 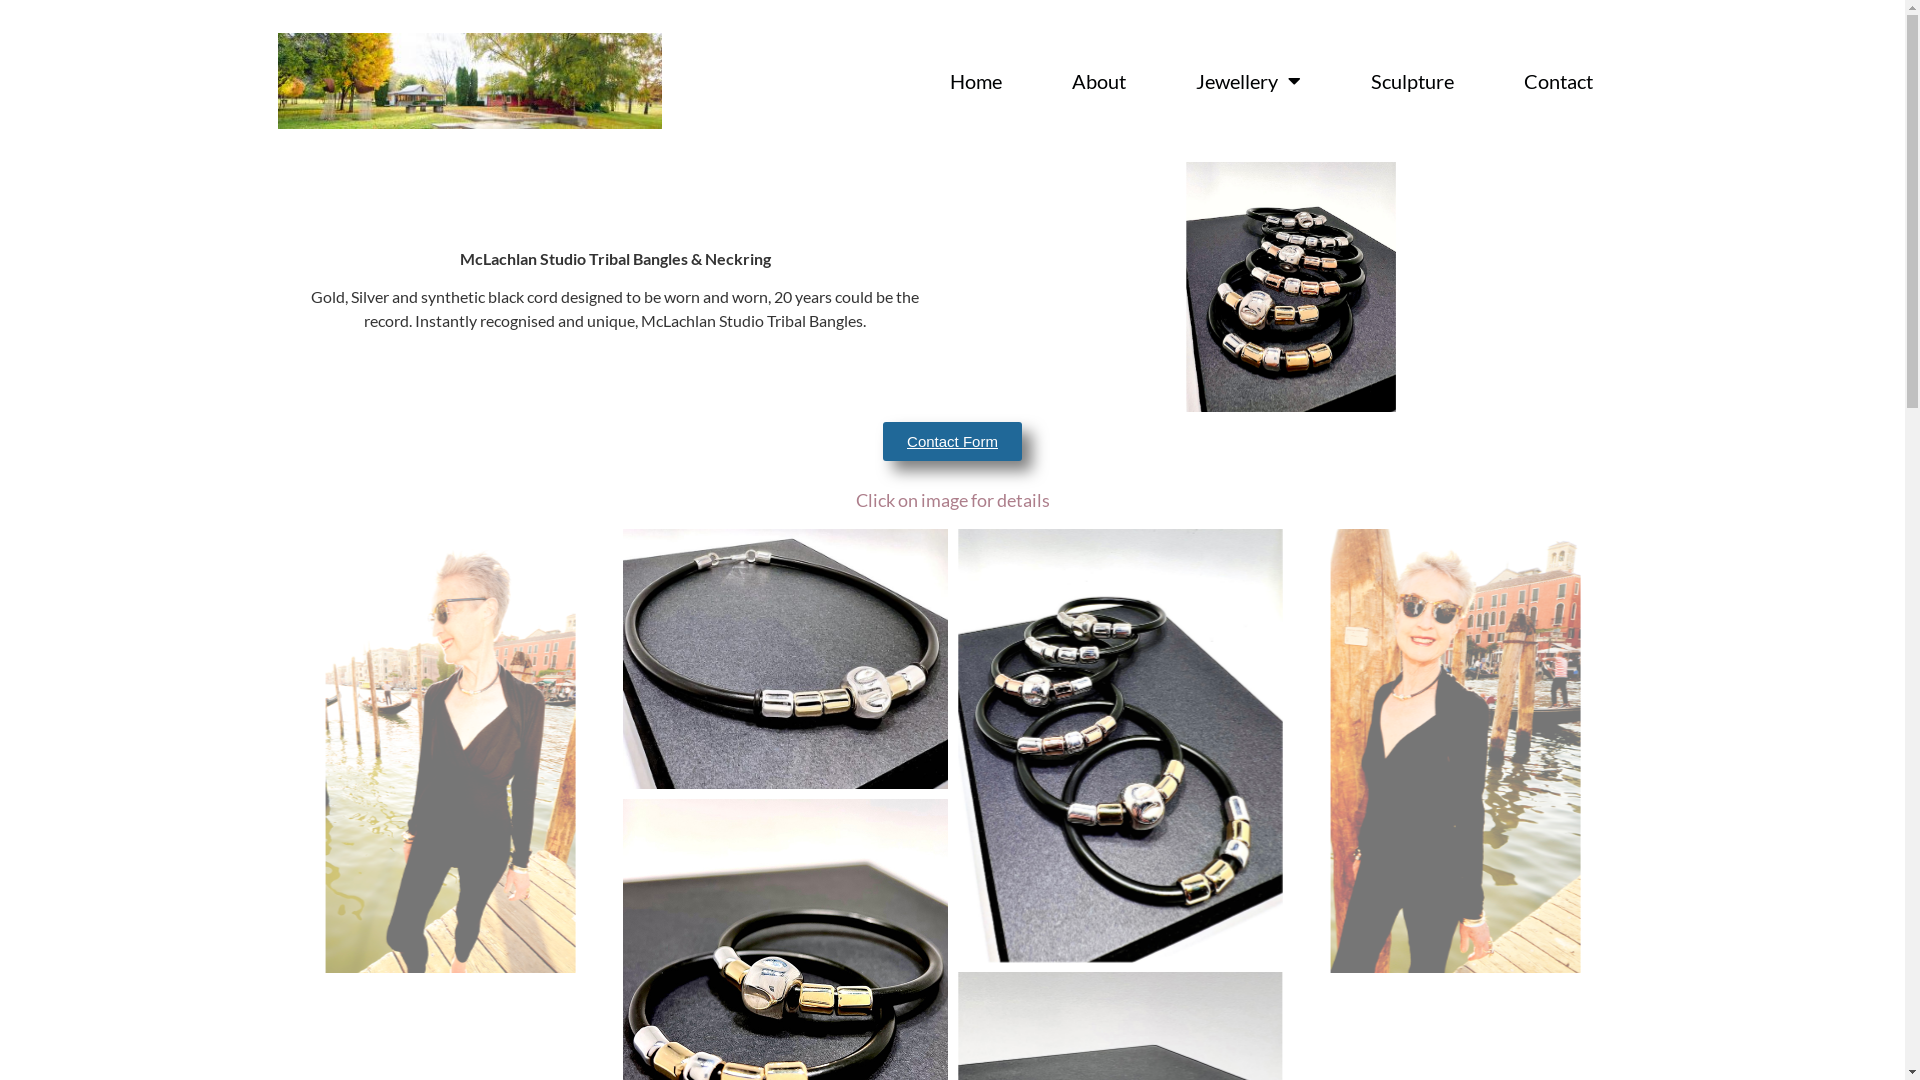 What do you see at coordinates (1412, 81) in the screenshot?
I see `Sculpture` at bounding box center [1412, 81].